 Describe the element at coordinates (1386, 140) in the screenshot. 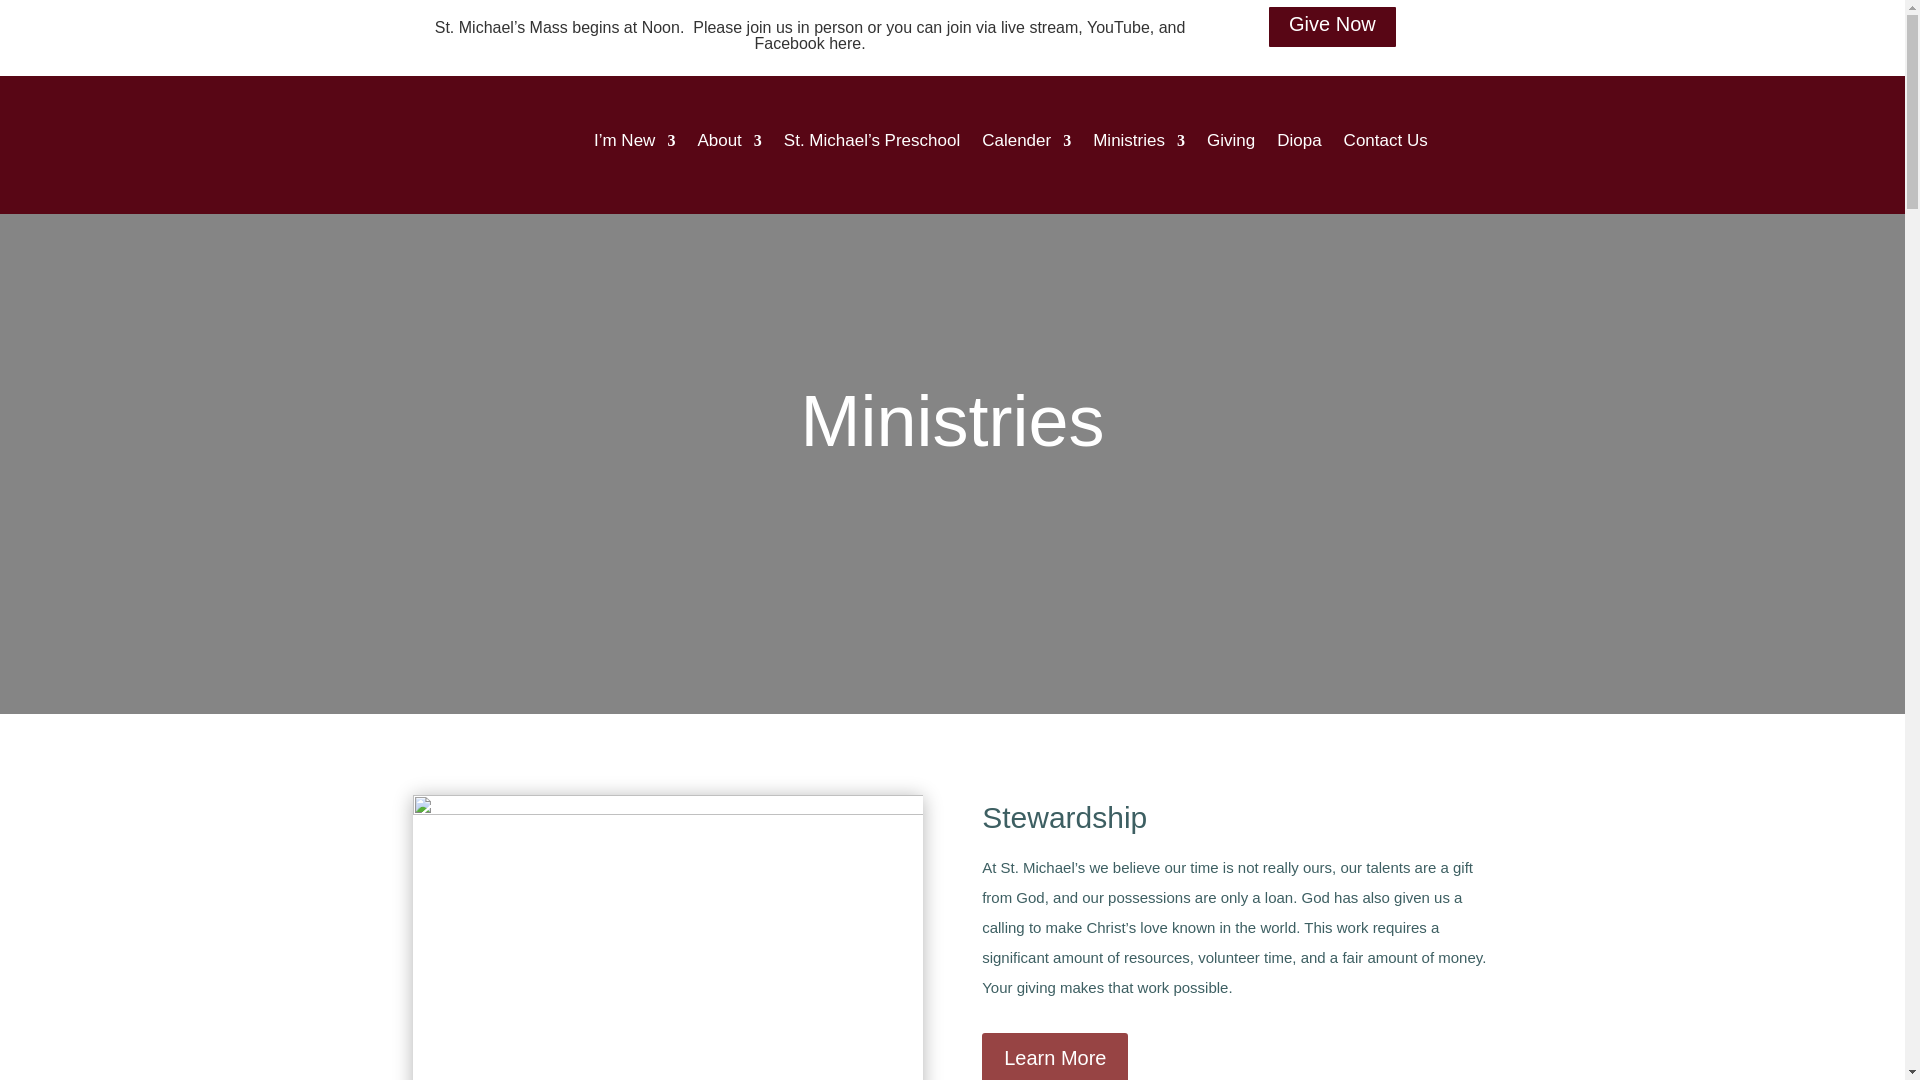

I see `Contact Us` at that location.